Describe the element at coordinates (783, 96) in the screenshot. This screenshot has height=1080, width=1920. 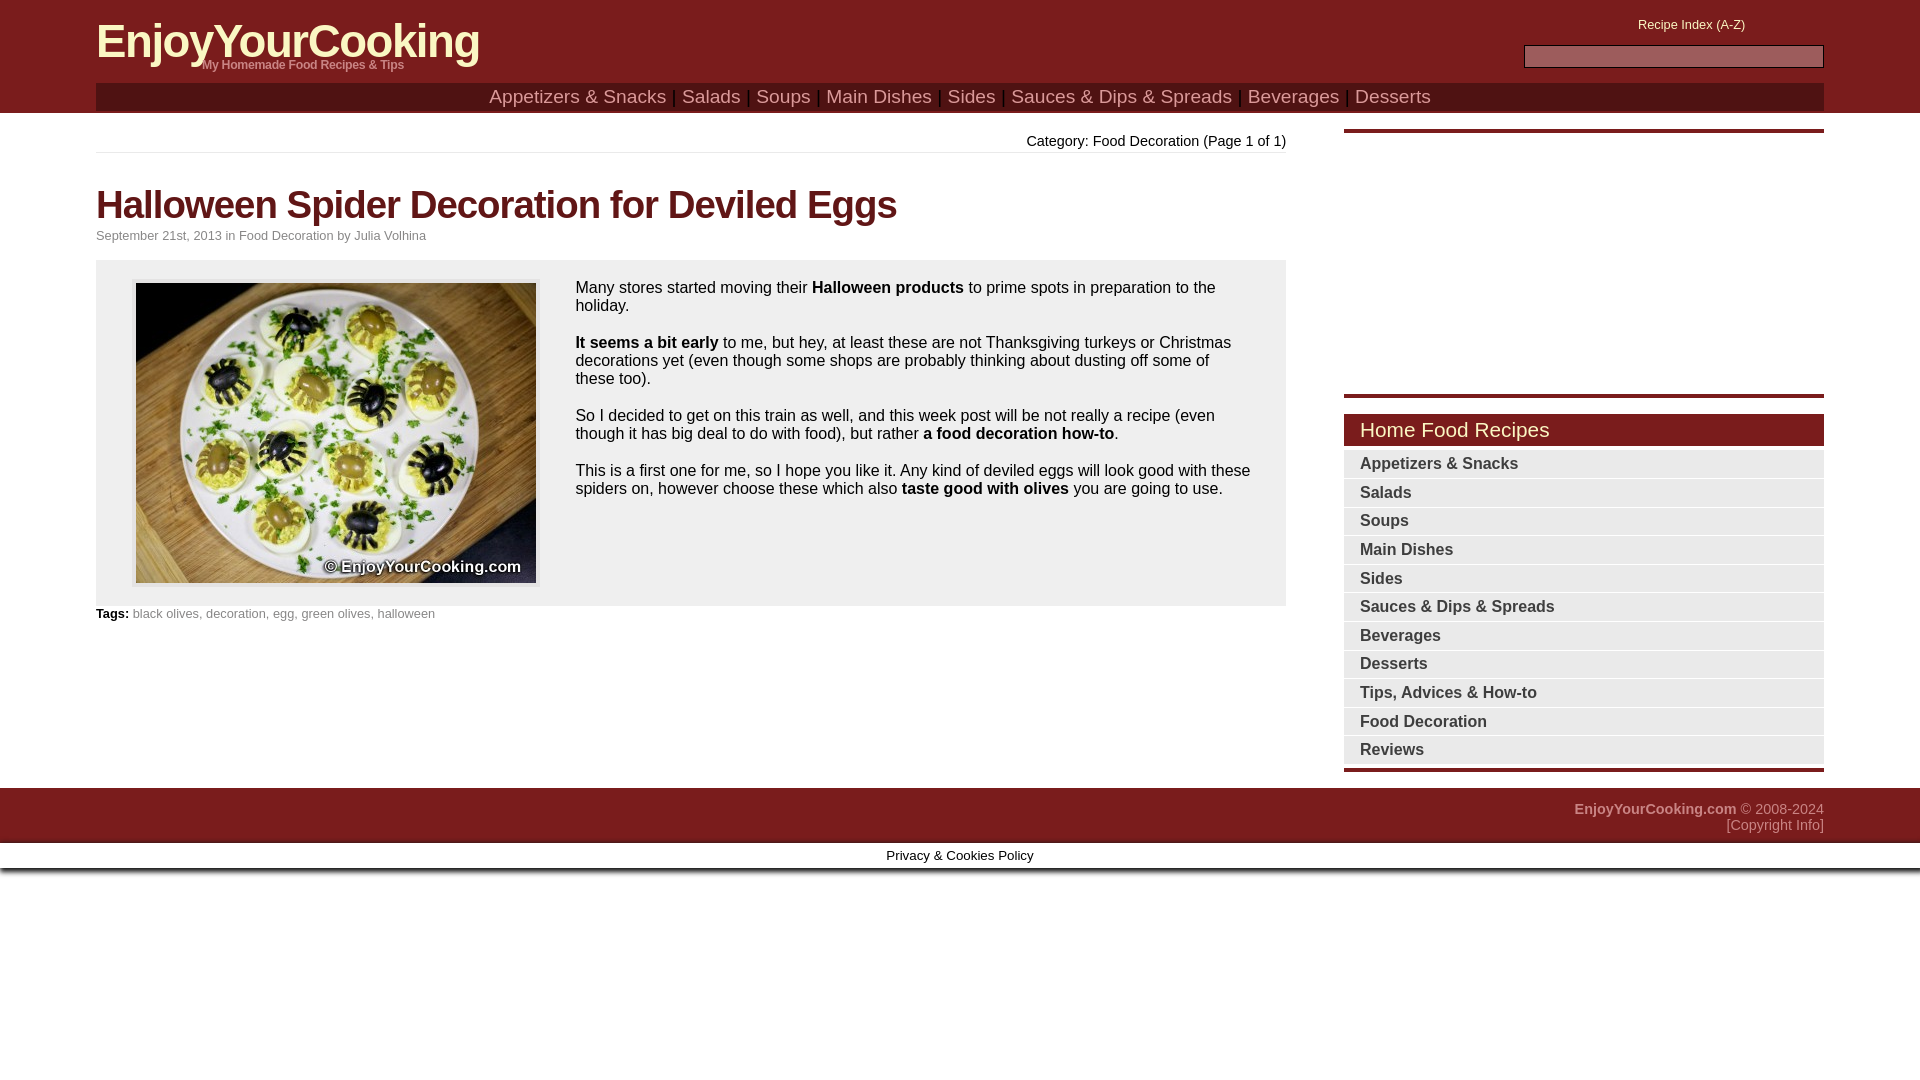
I see `Soups` at that location.